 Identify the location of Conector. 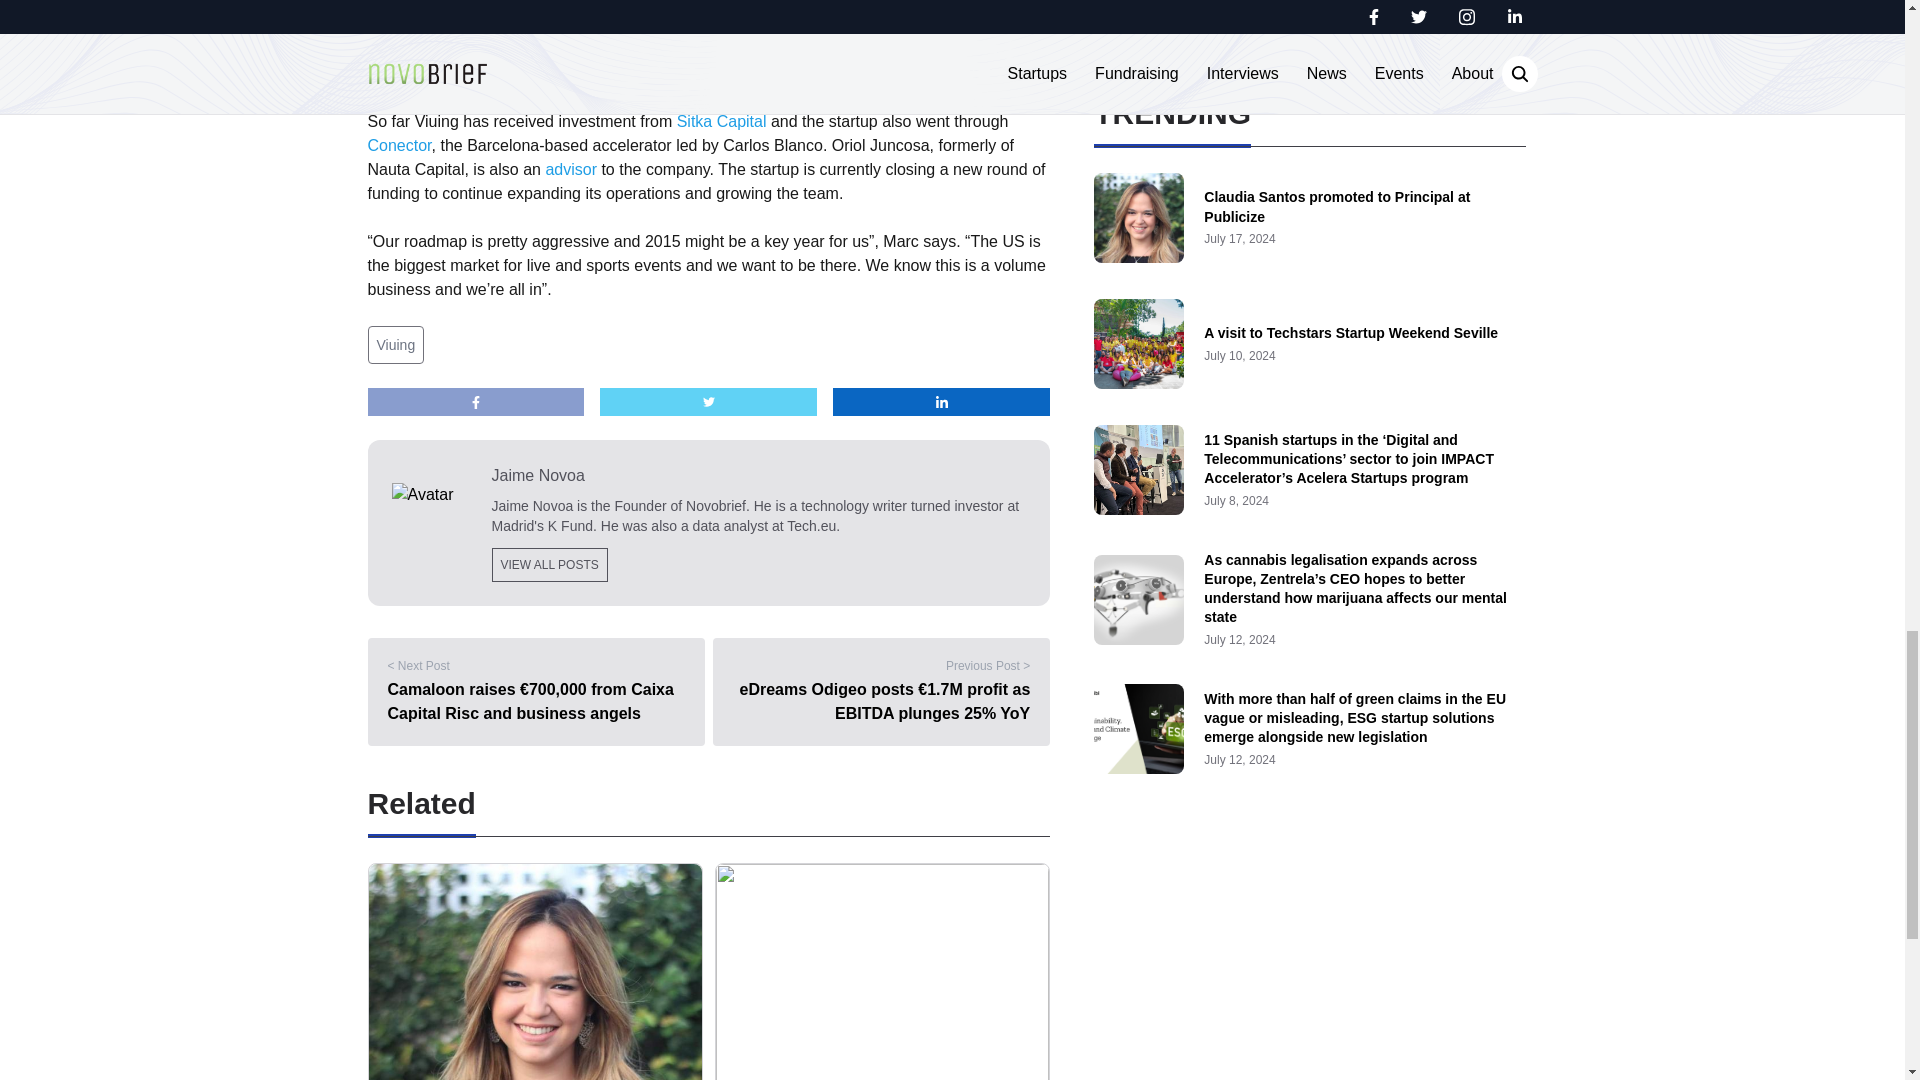
(400, 146).